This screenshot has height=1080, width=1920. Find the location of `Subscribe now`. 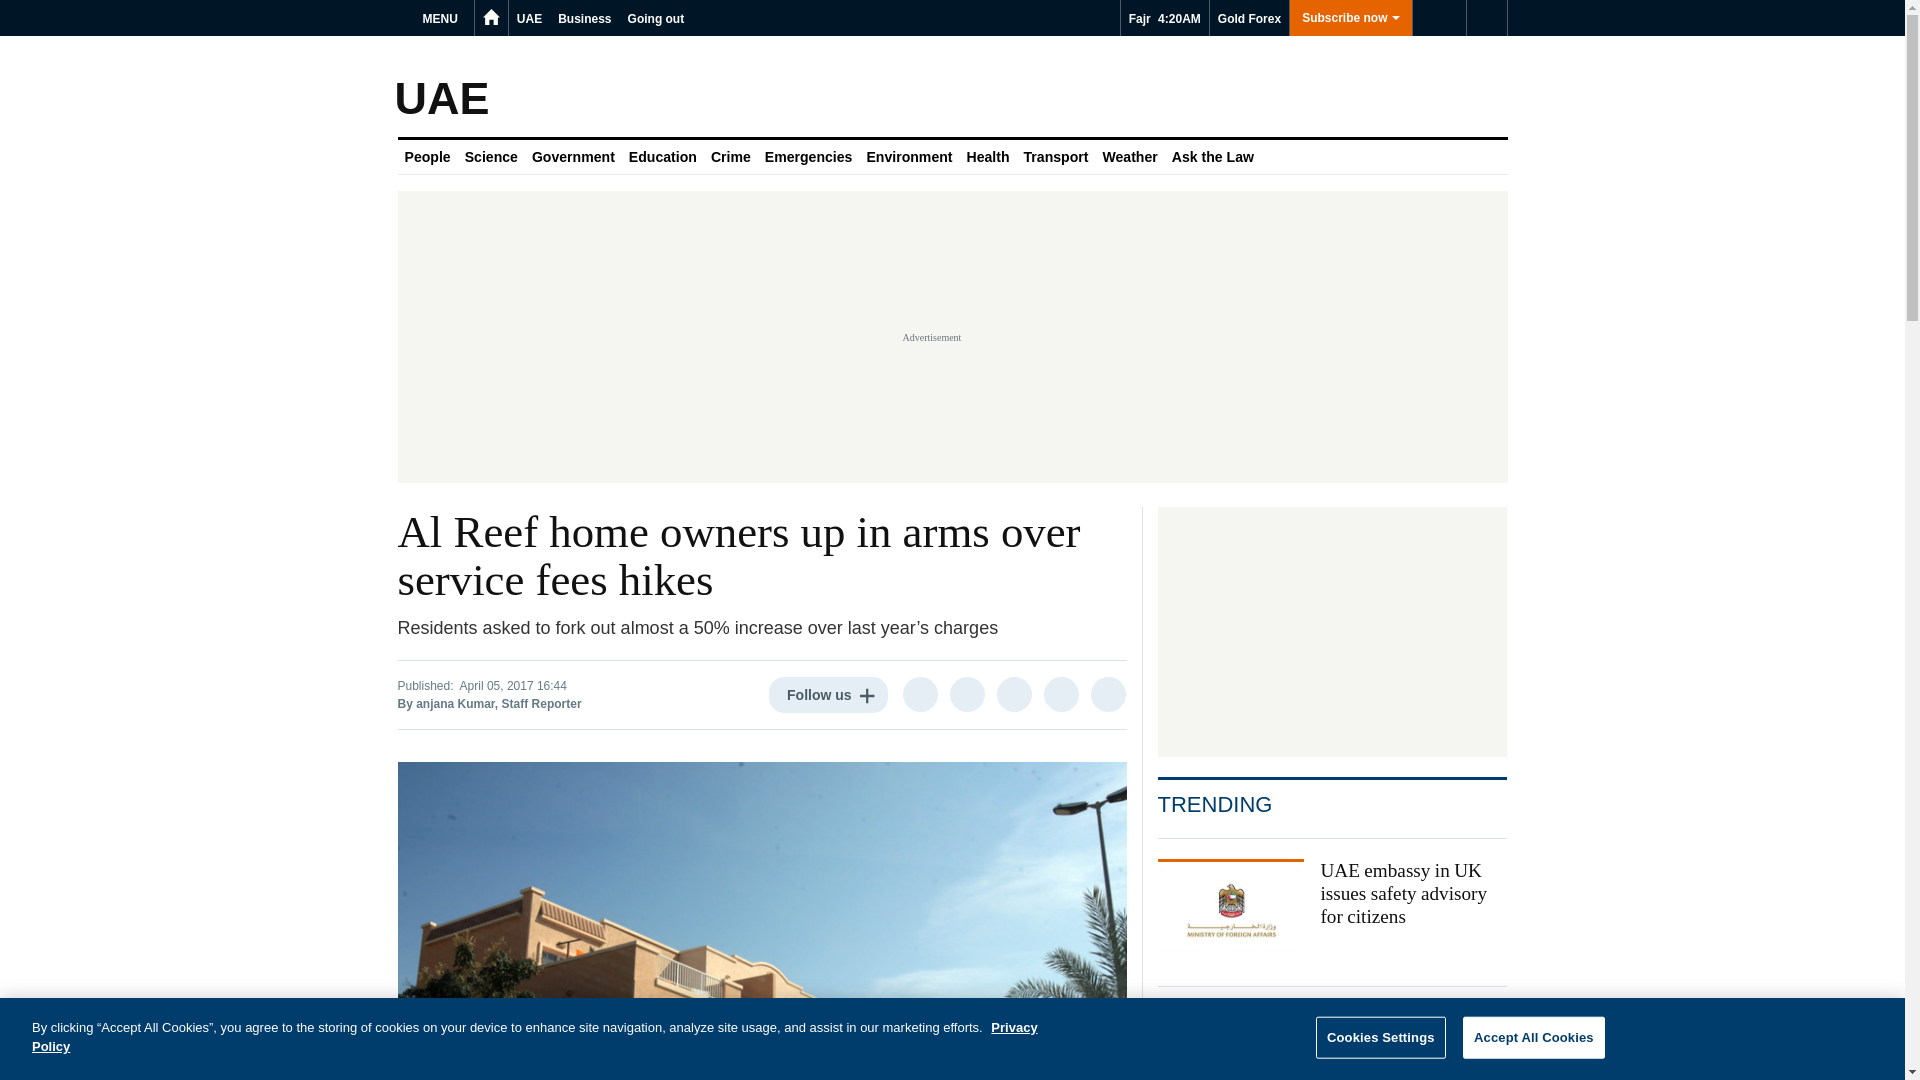

Subscribe now is located at coordinates (1350, 18).